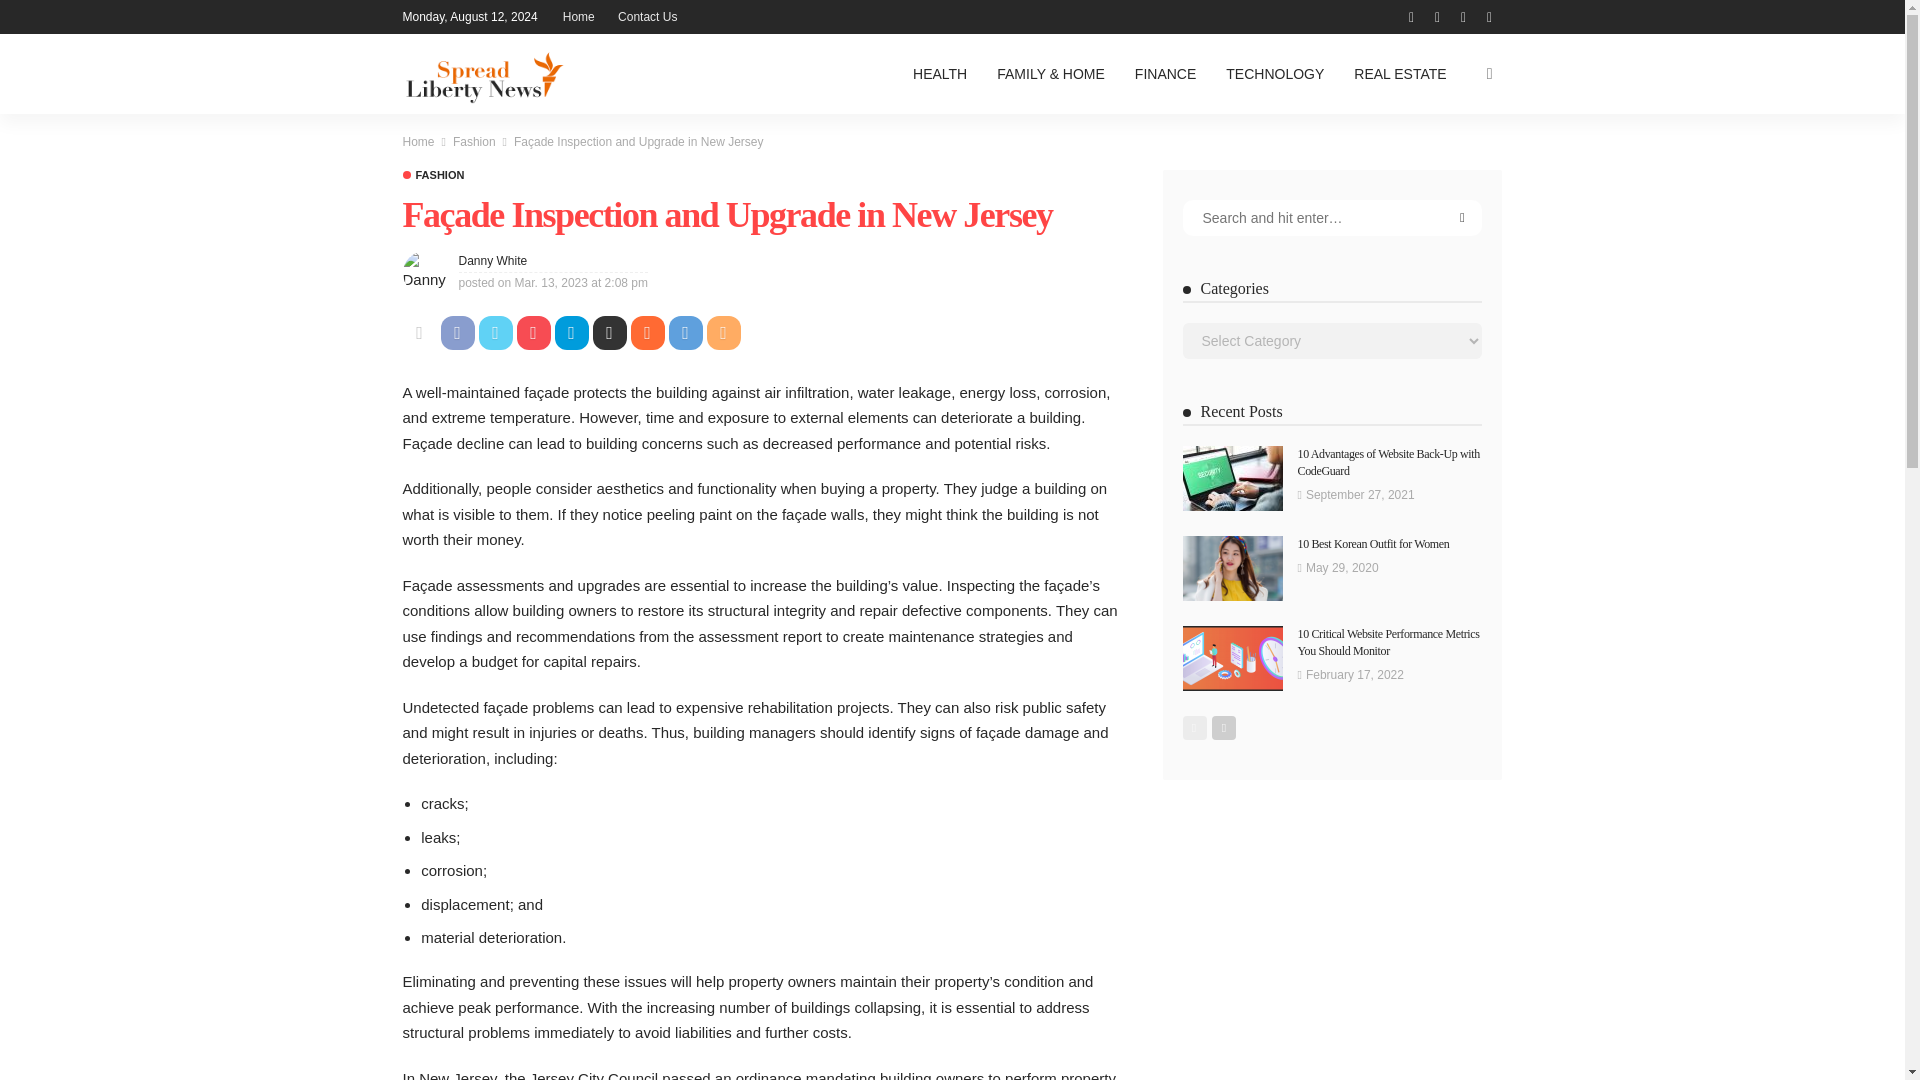  I want to click on 10 Advantages of Website Back-Up with CodeGuard, so click(1232, 478).